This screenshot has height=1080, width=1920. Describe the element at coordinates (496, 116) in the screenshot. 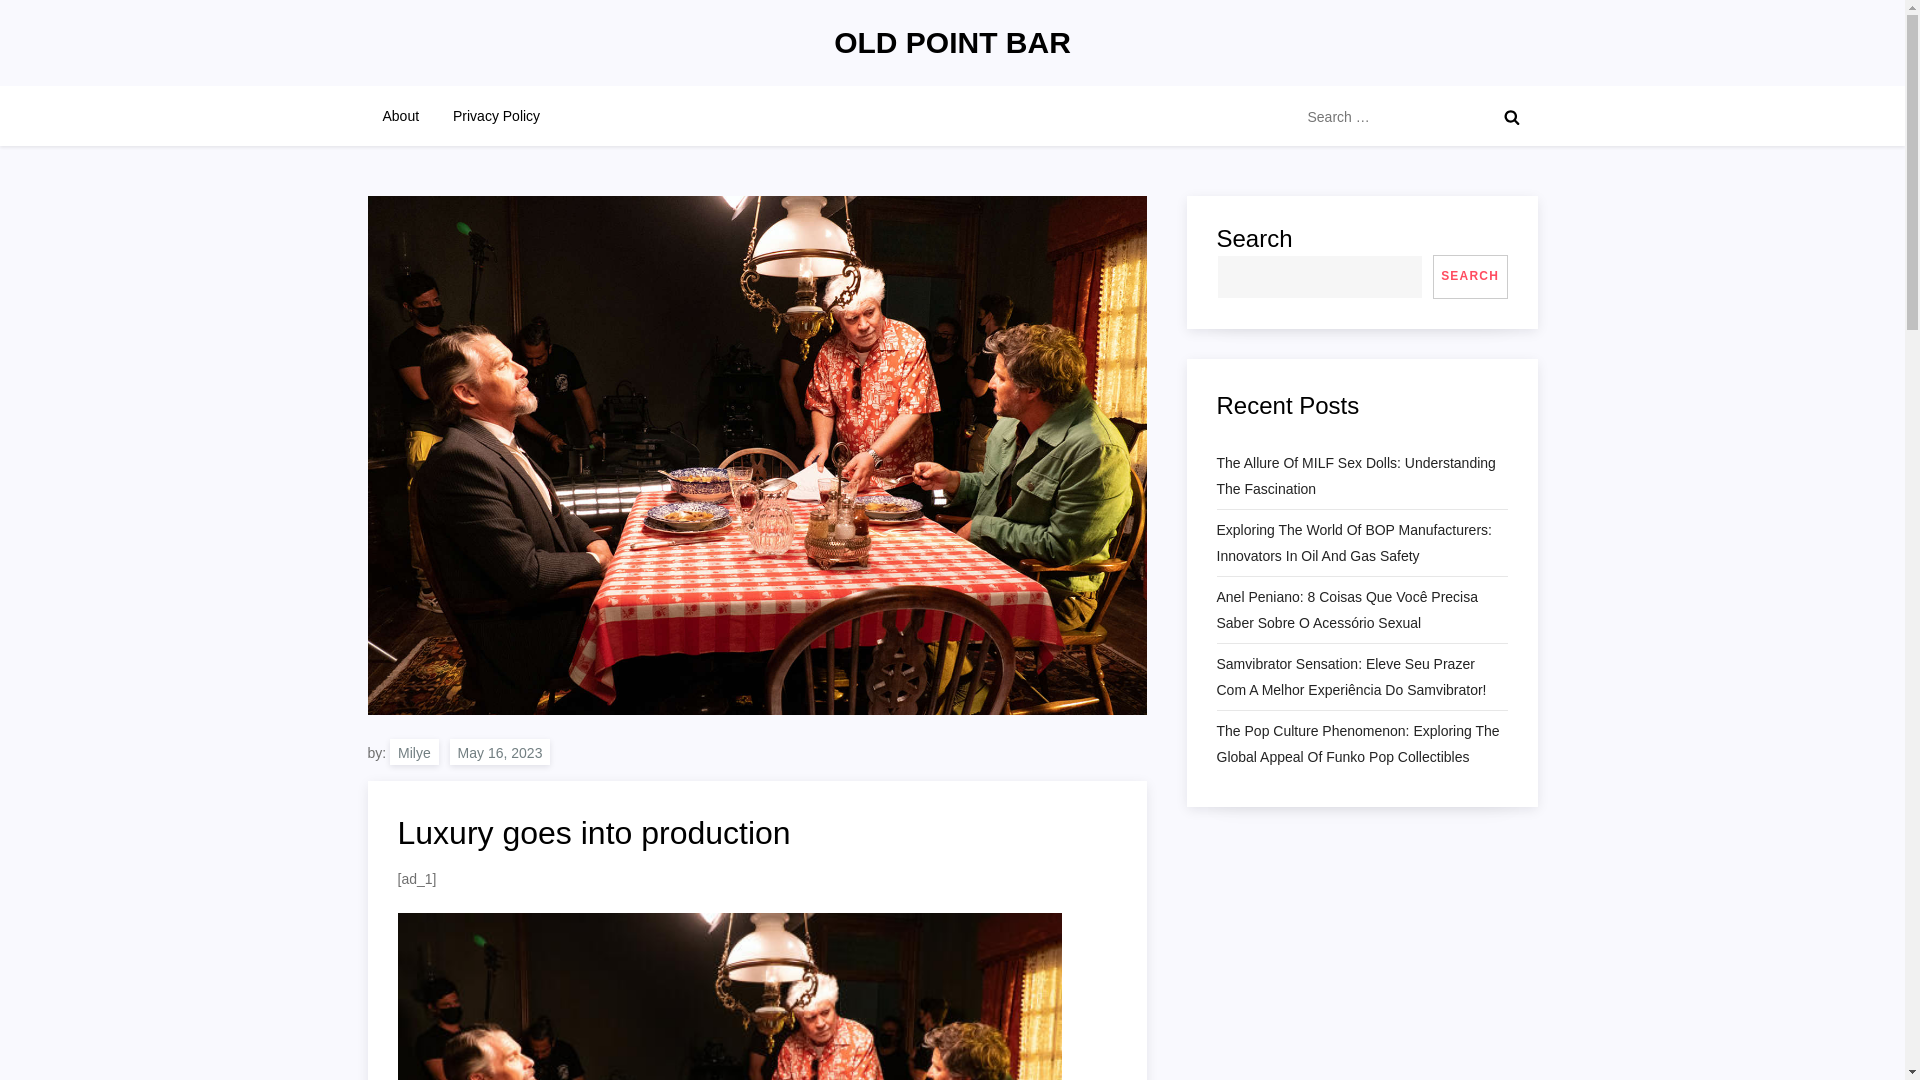

I see `Privacy Policy` at that location.